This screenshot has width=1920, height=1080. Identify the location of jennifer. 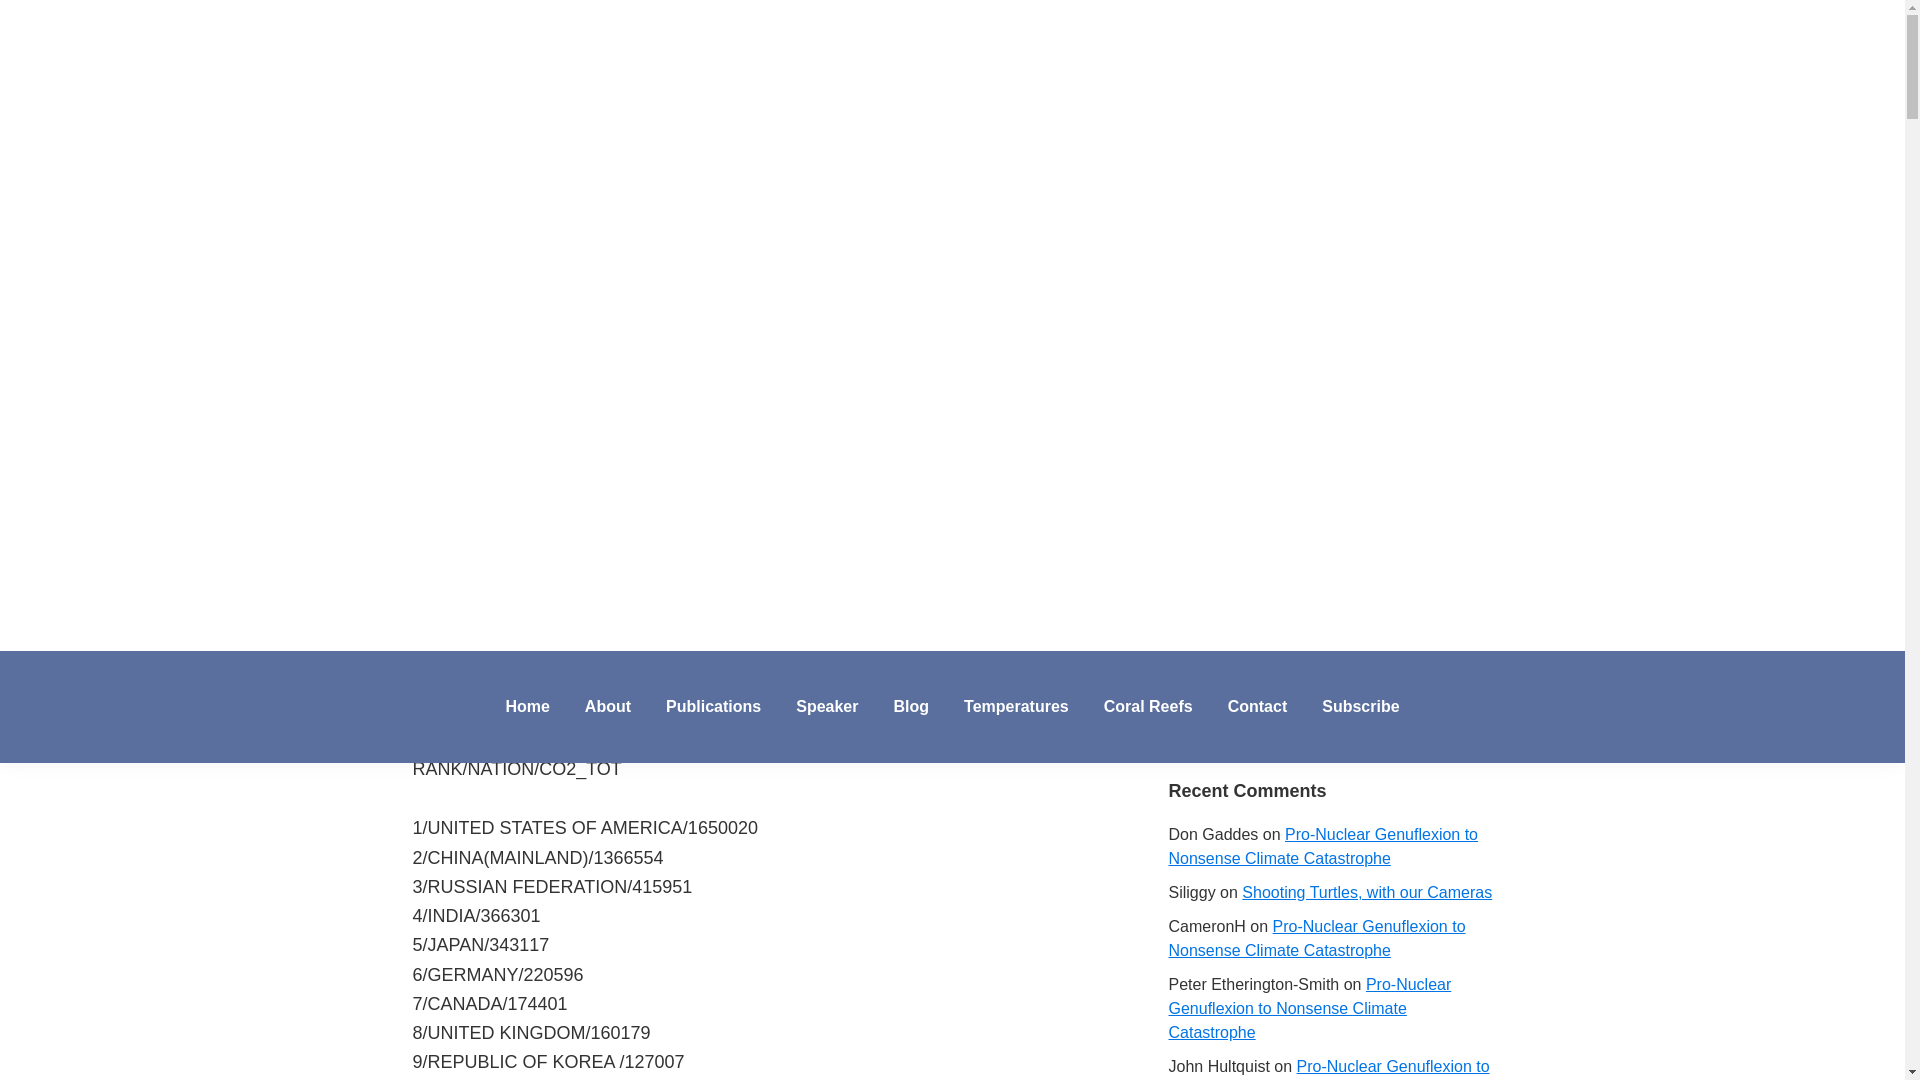
(576, 108).